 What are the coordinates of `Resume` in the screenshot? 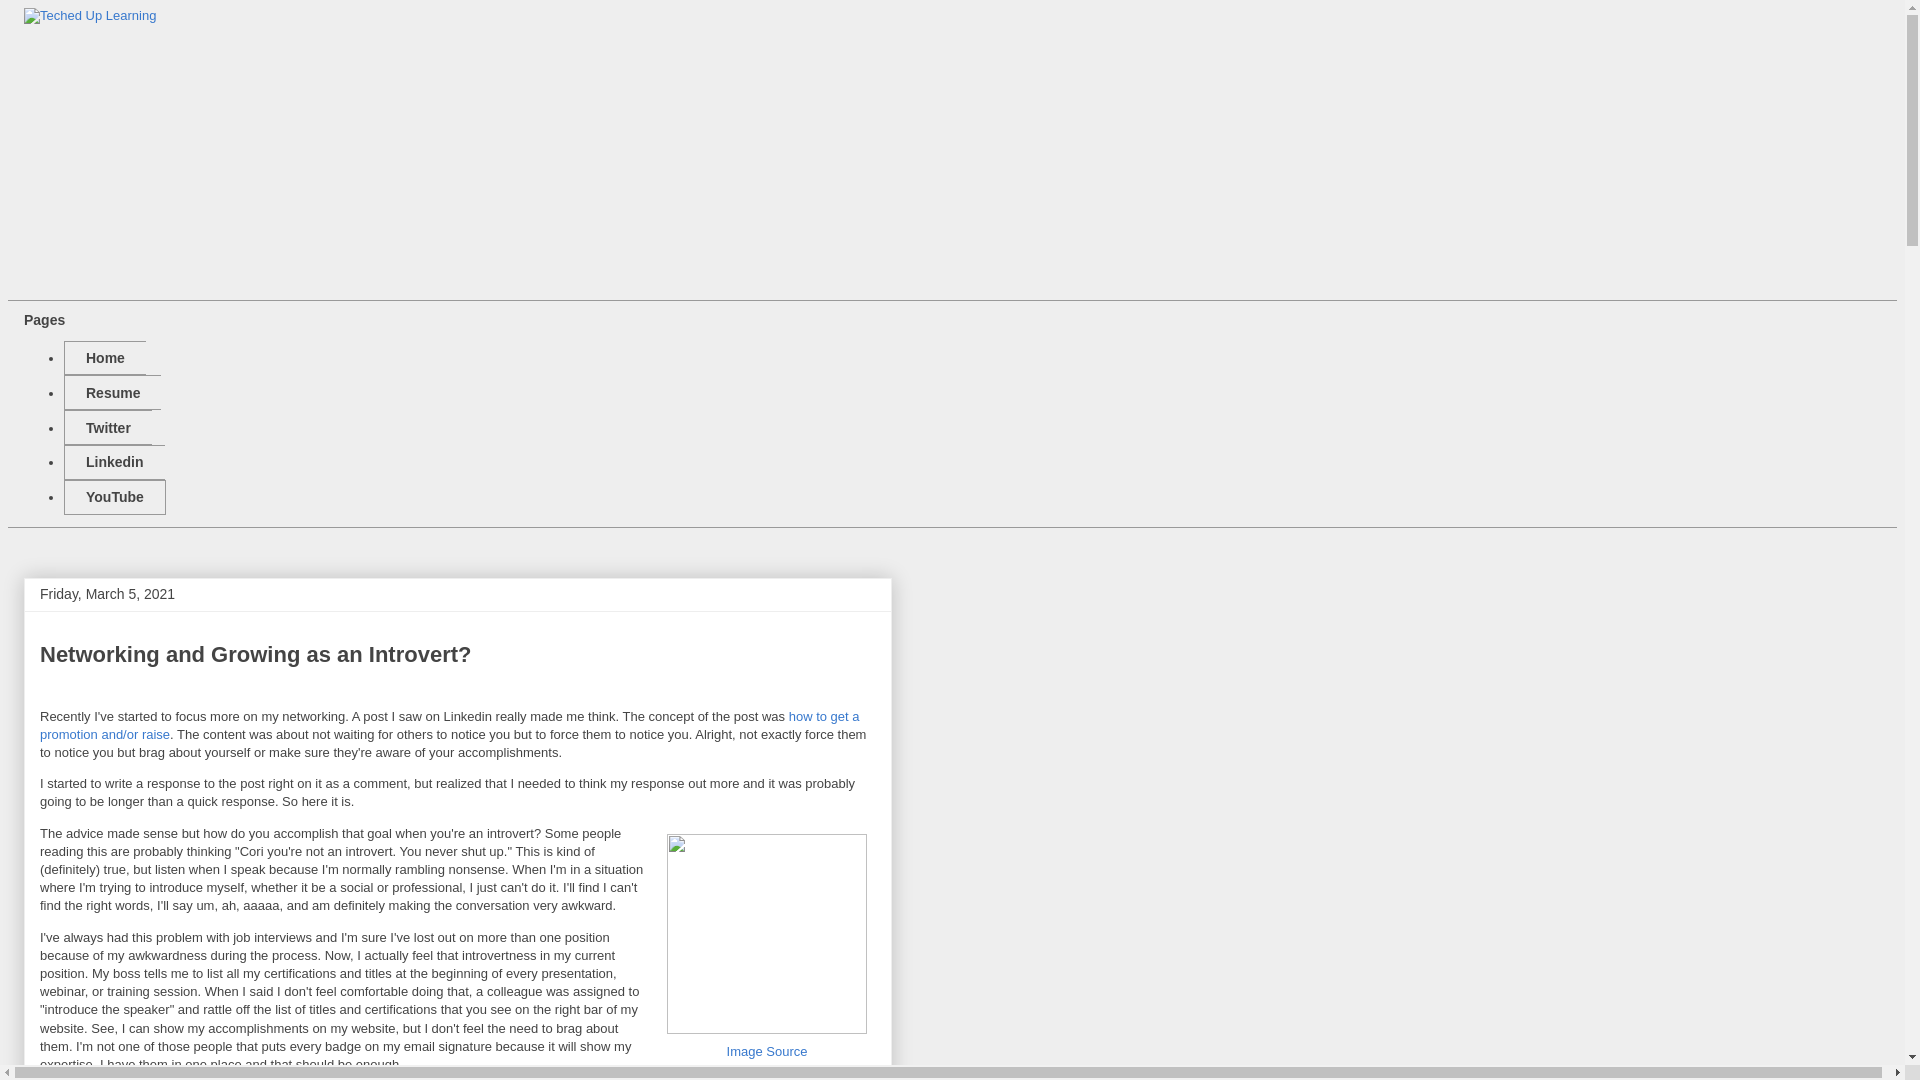 It's located at (256, 654).